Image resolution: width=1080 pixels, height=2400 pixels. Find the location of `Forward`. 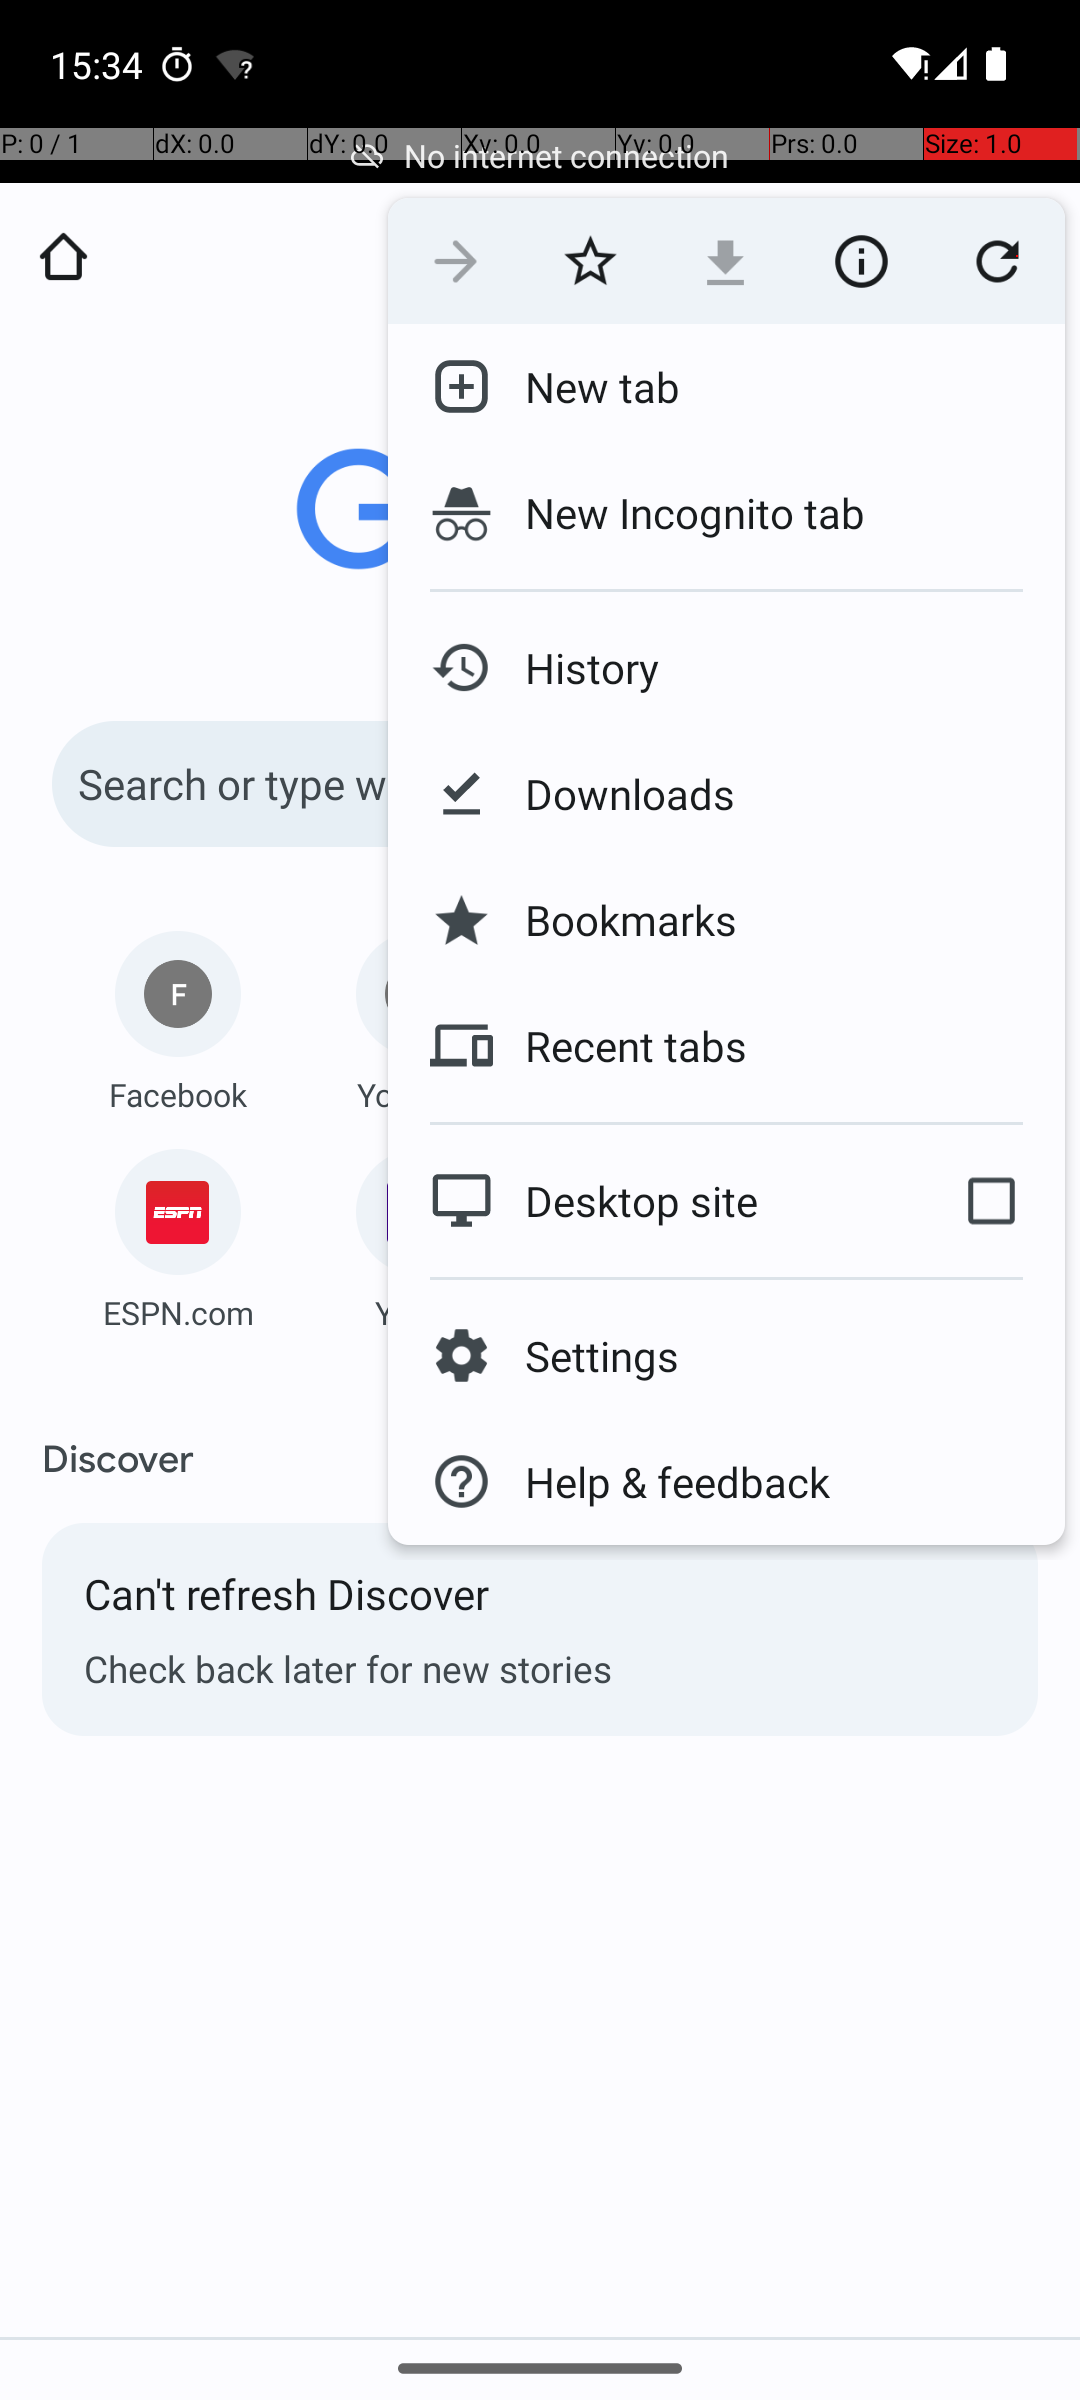

Forward is located at coordinates (456, 261).